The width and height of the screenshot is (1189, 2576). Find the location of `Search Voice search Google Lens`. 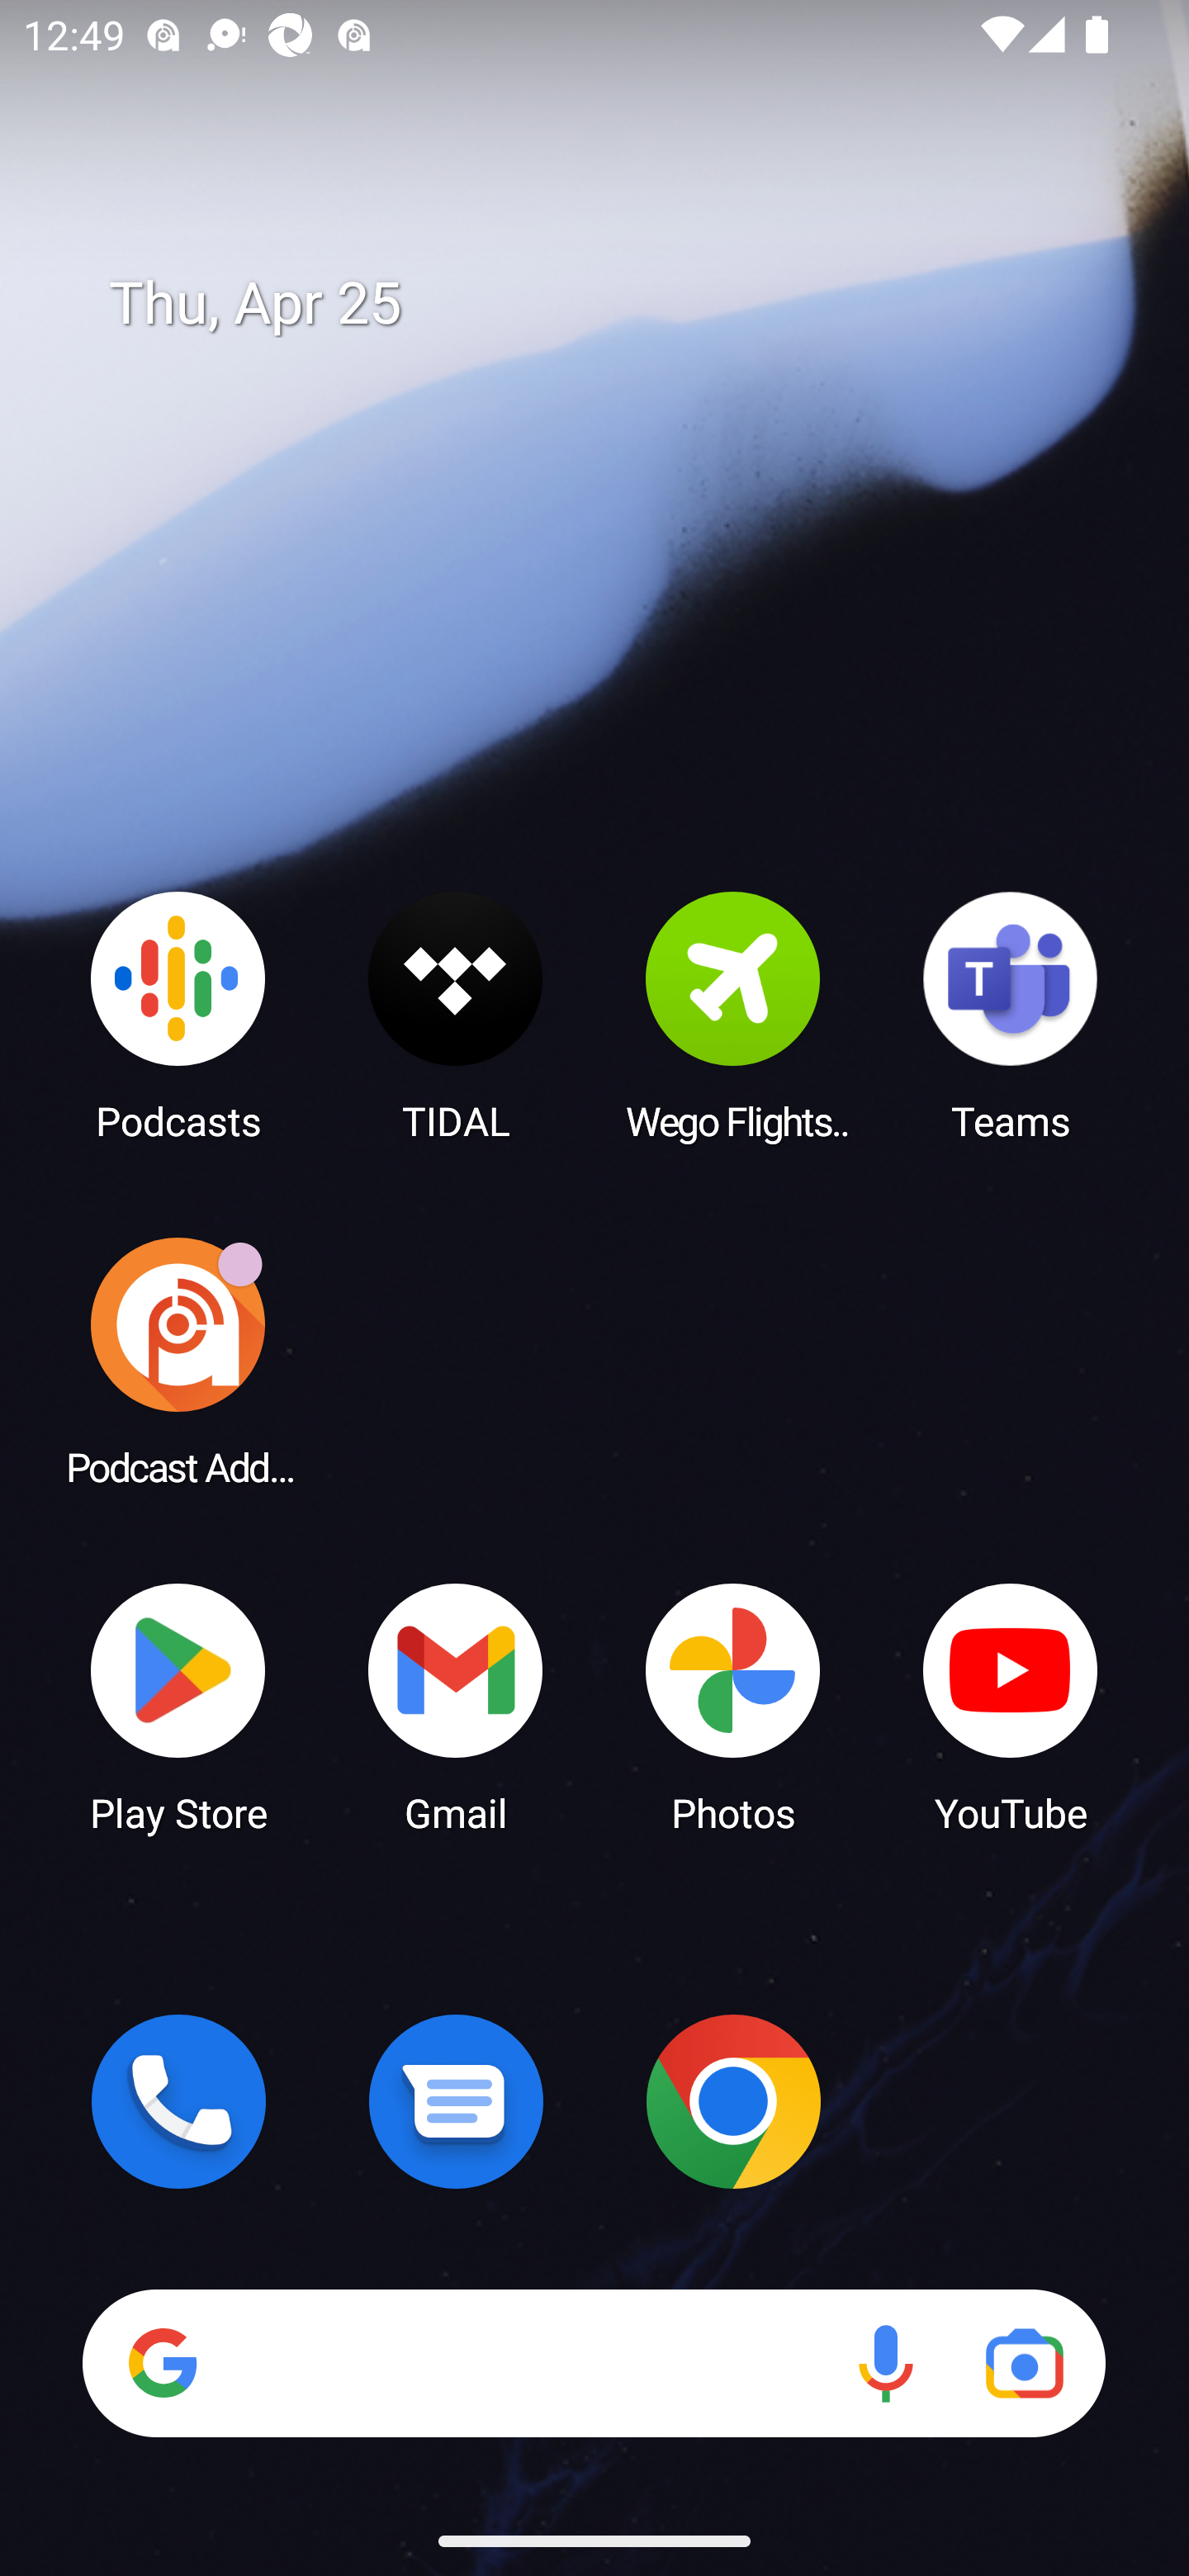

Search Voice search Google Lens is located at coordinates (594, 2363).